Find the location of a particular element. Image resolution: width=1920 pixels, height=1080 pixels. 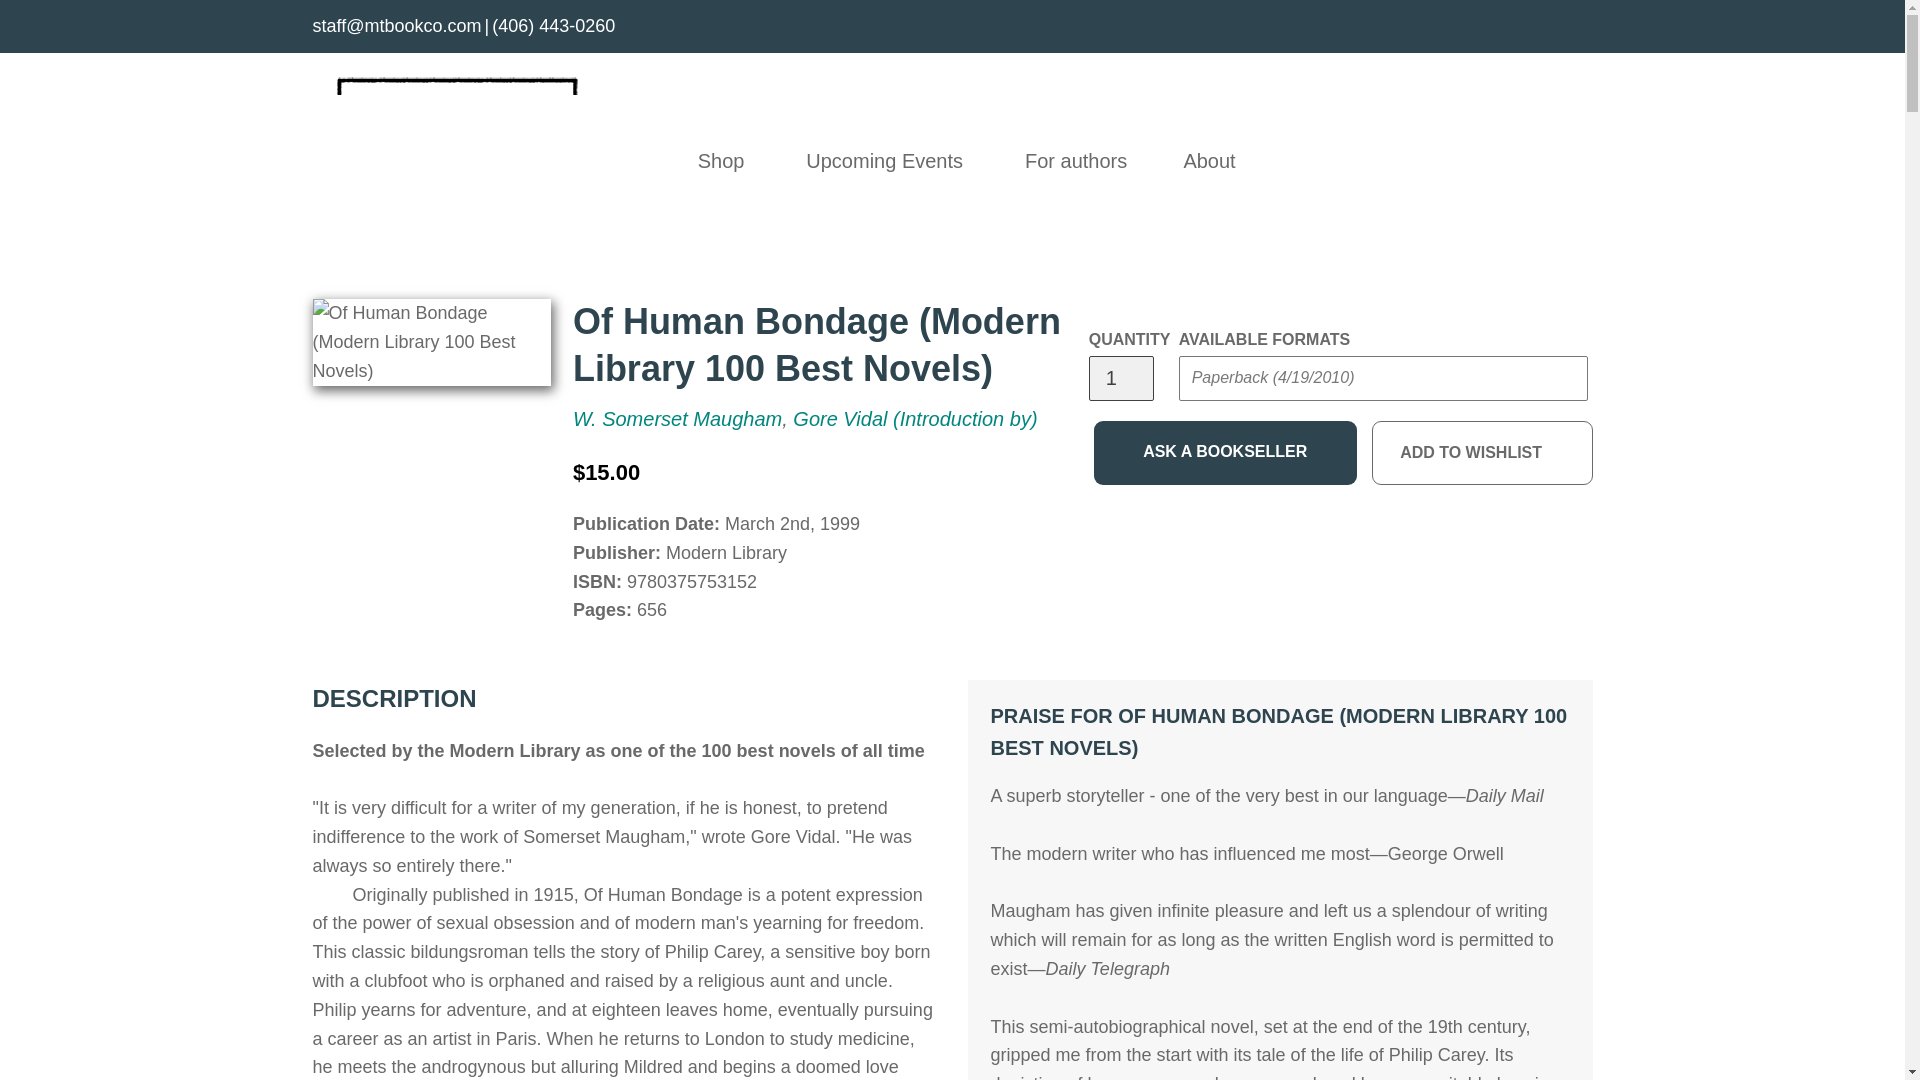

Log in is located at coordinates (1496, 160).